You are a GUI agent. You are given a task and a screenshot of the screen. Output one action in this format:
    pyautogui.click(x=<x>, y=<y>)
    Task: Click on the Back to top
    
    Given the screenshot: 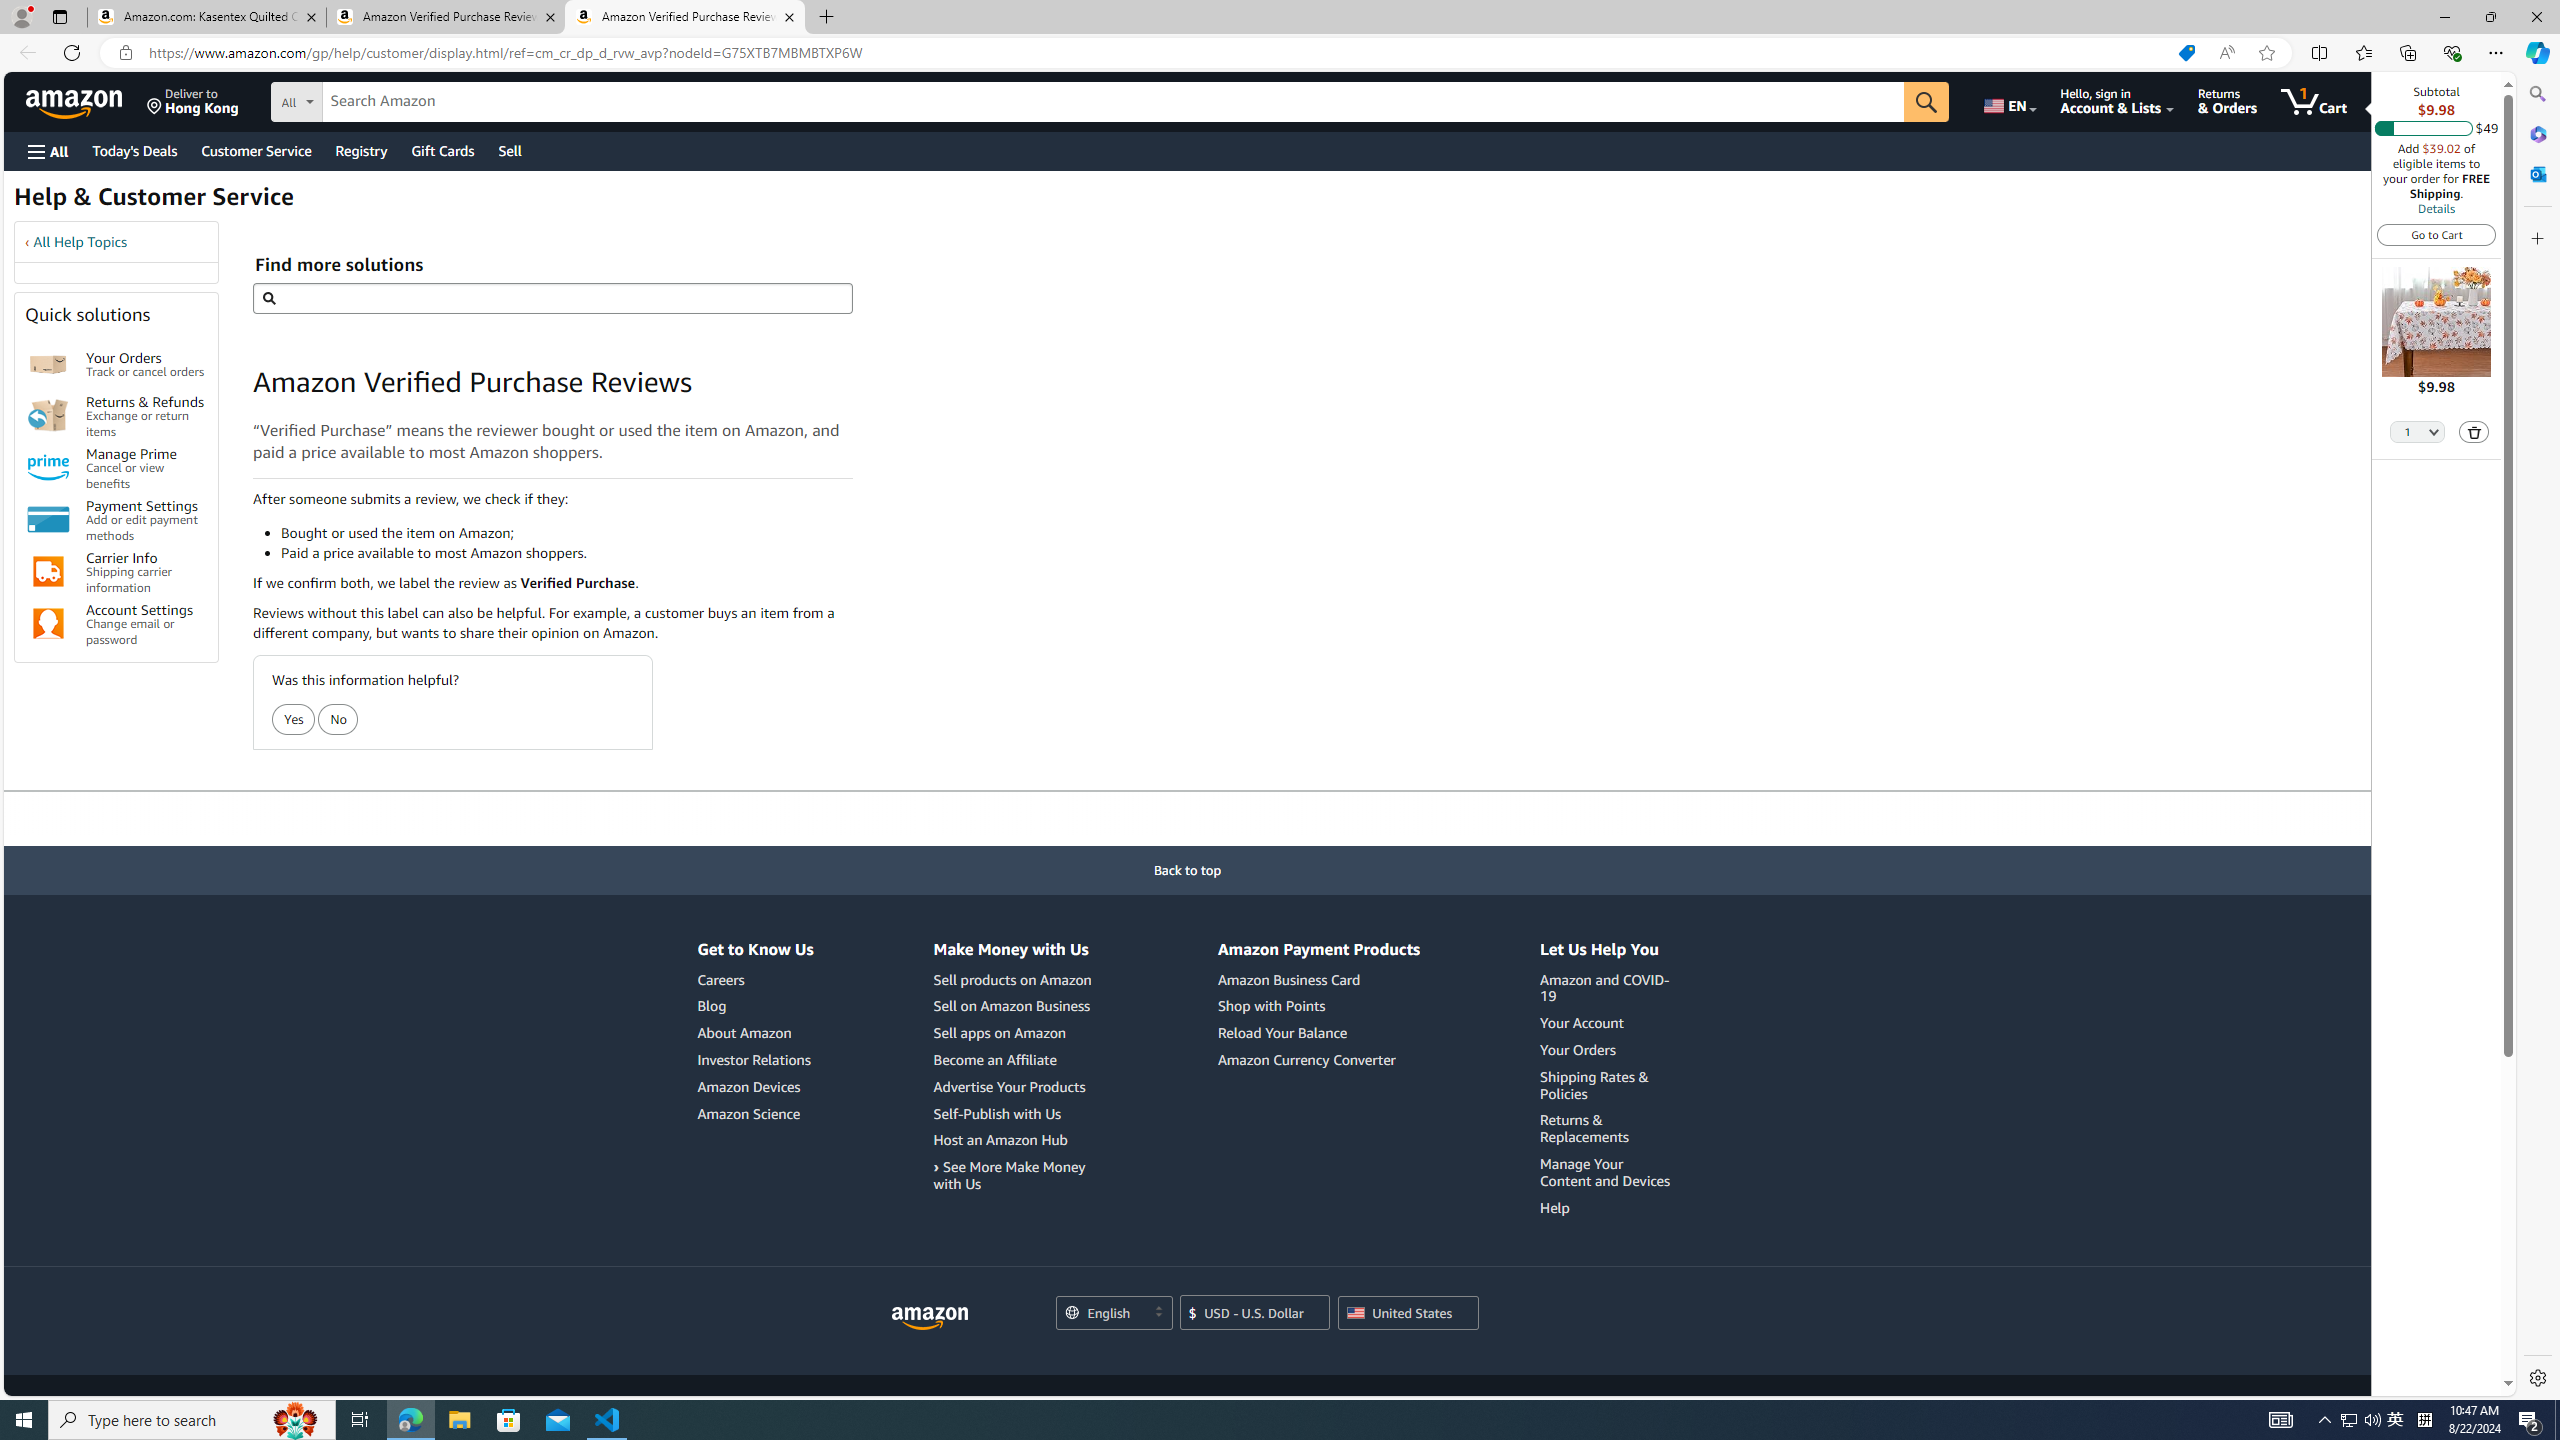 What is the action you would take?
    pyautogui.click(x=1188, y=870)
    